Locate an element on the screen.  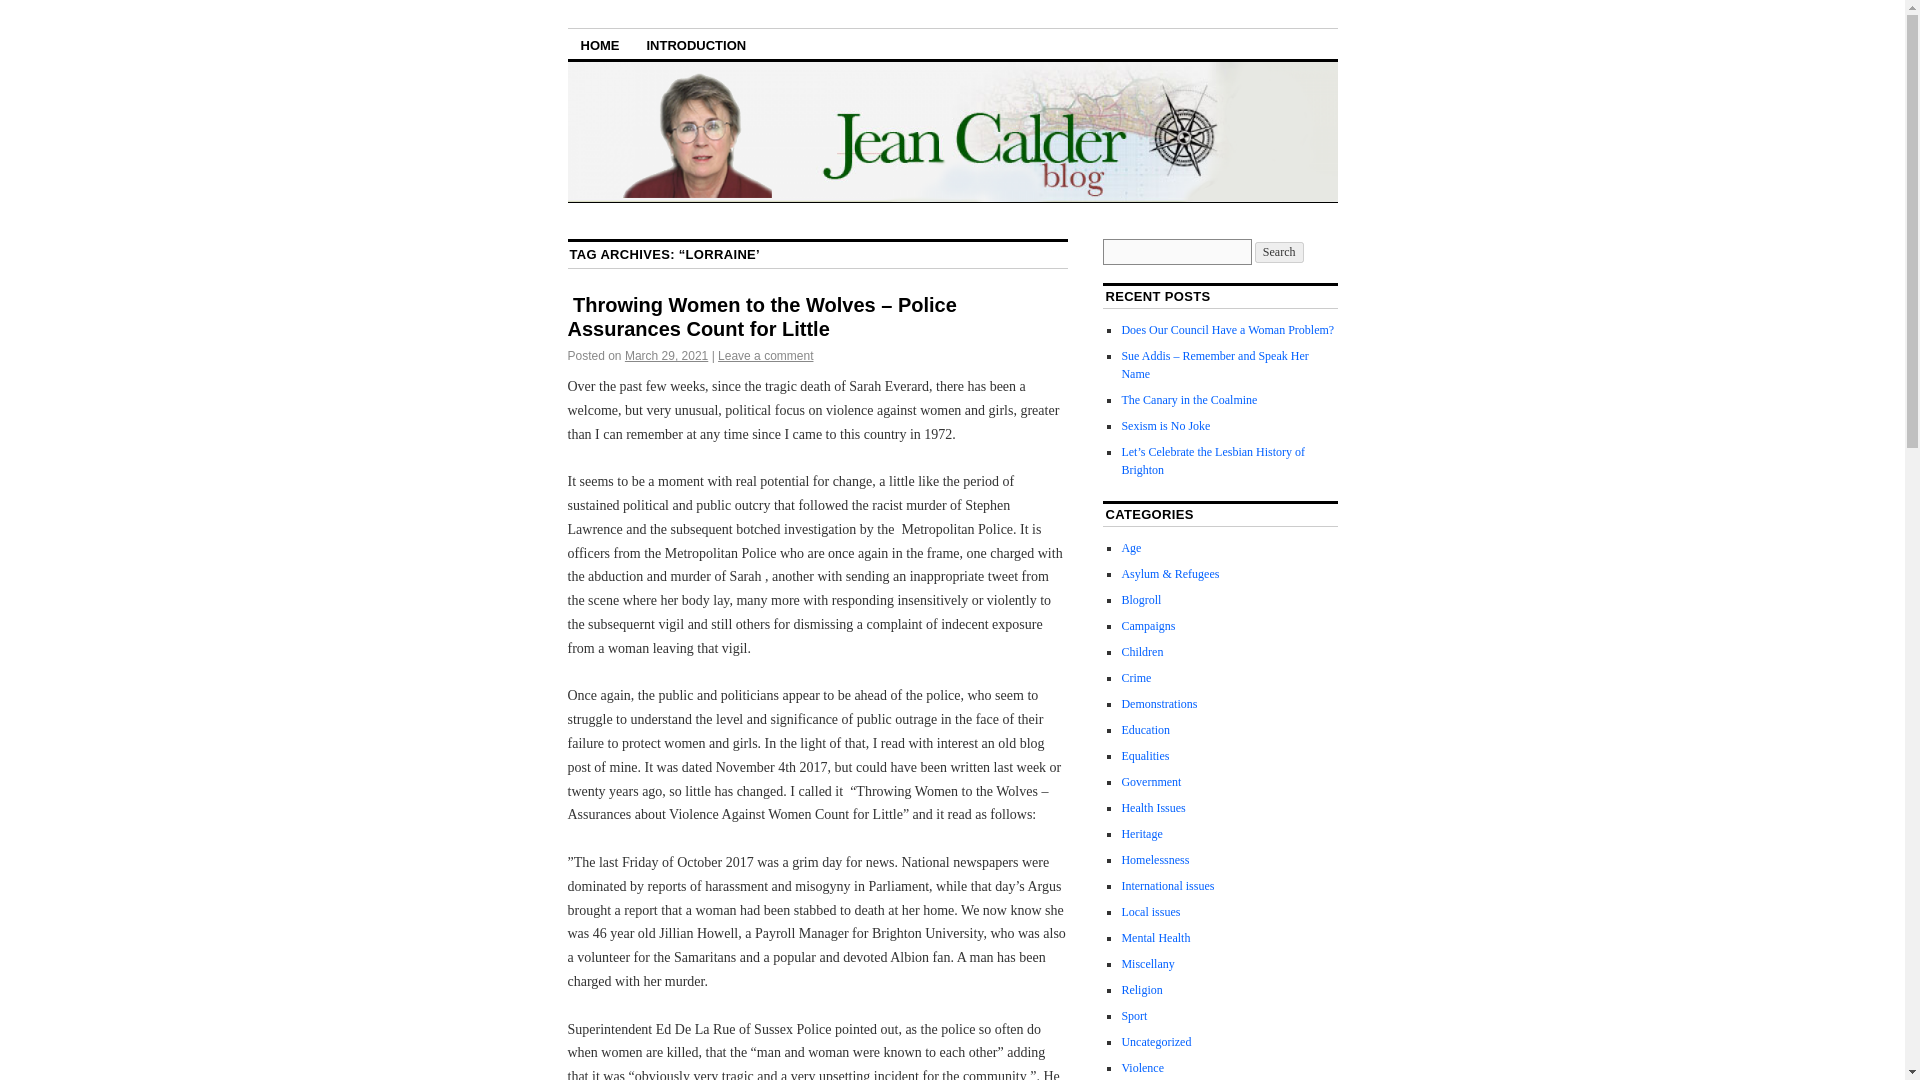
1:37 pm is located at coordinates (666, 355).